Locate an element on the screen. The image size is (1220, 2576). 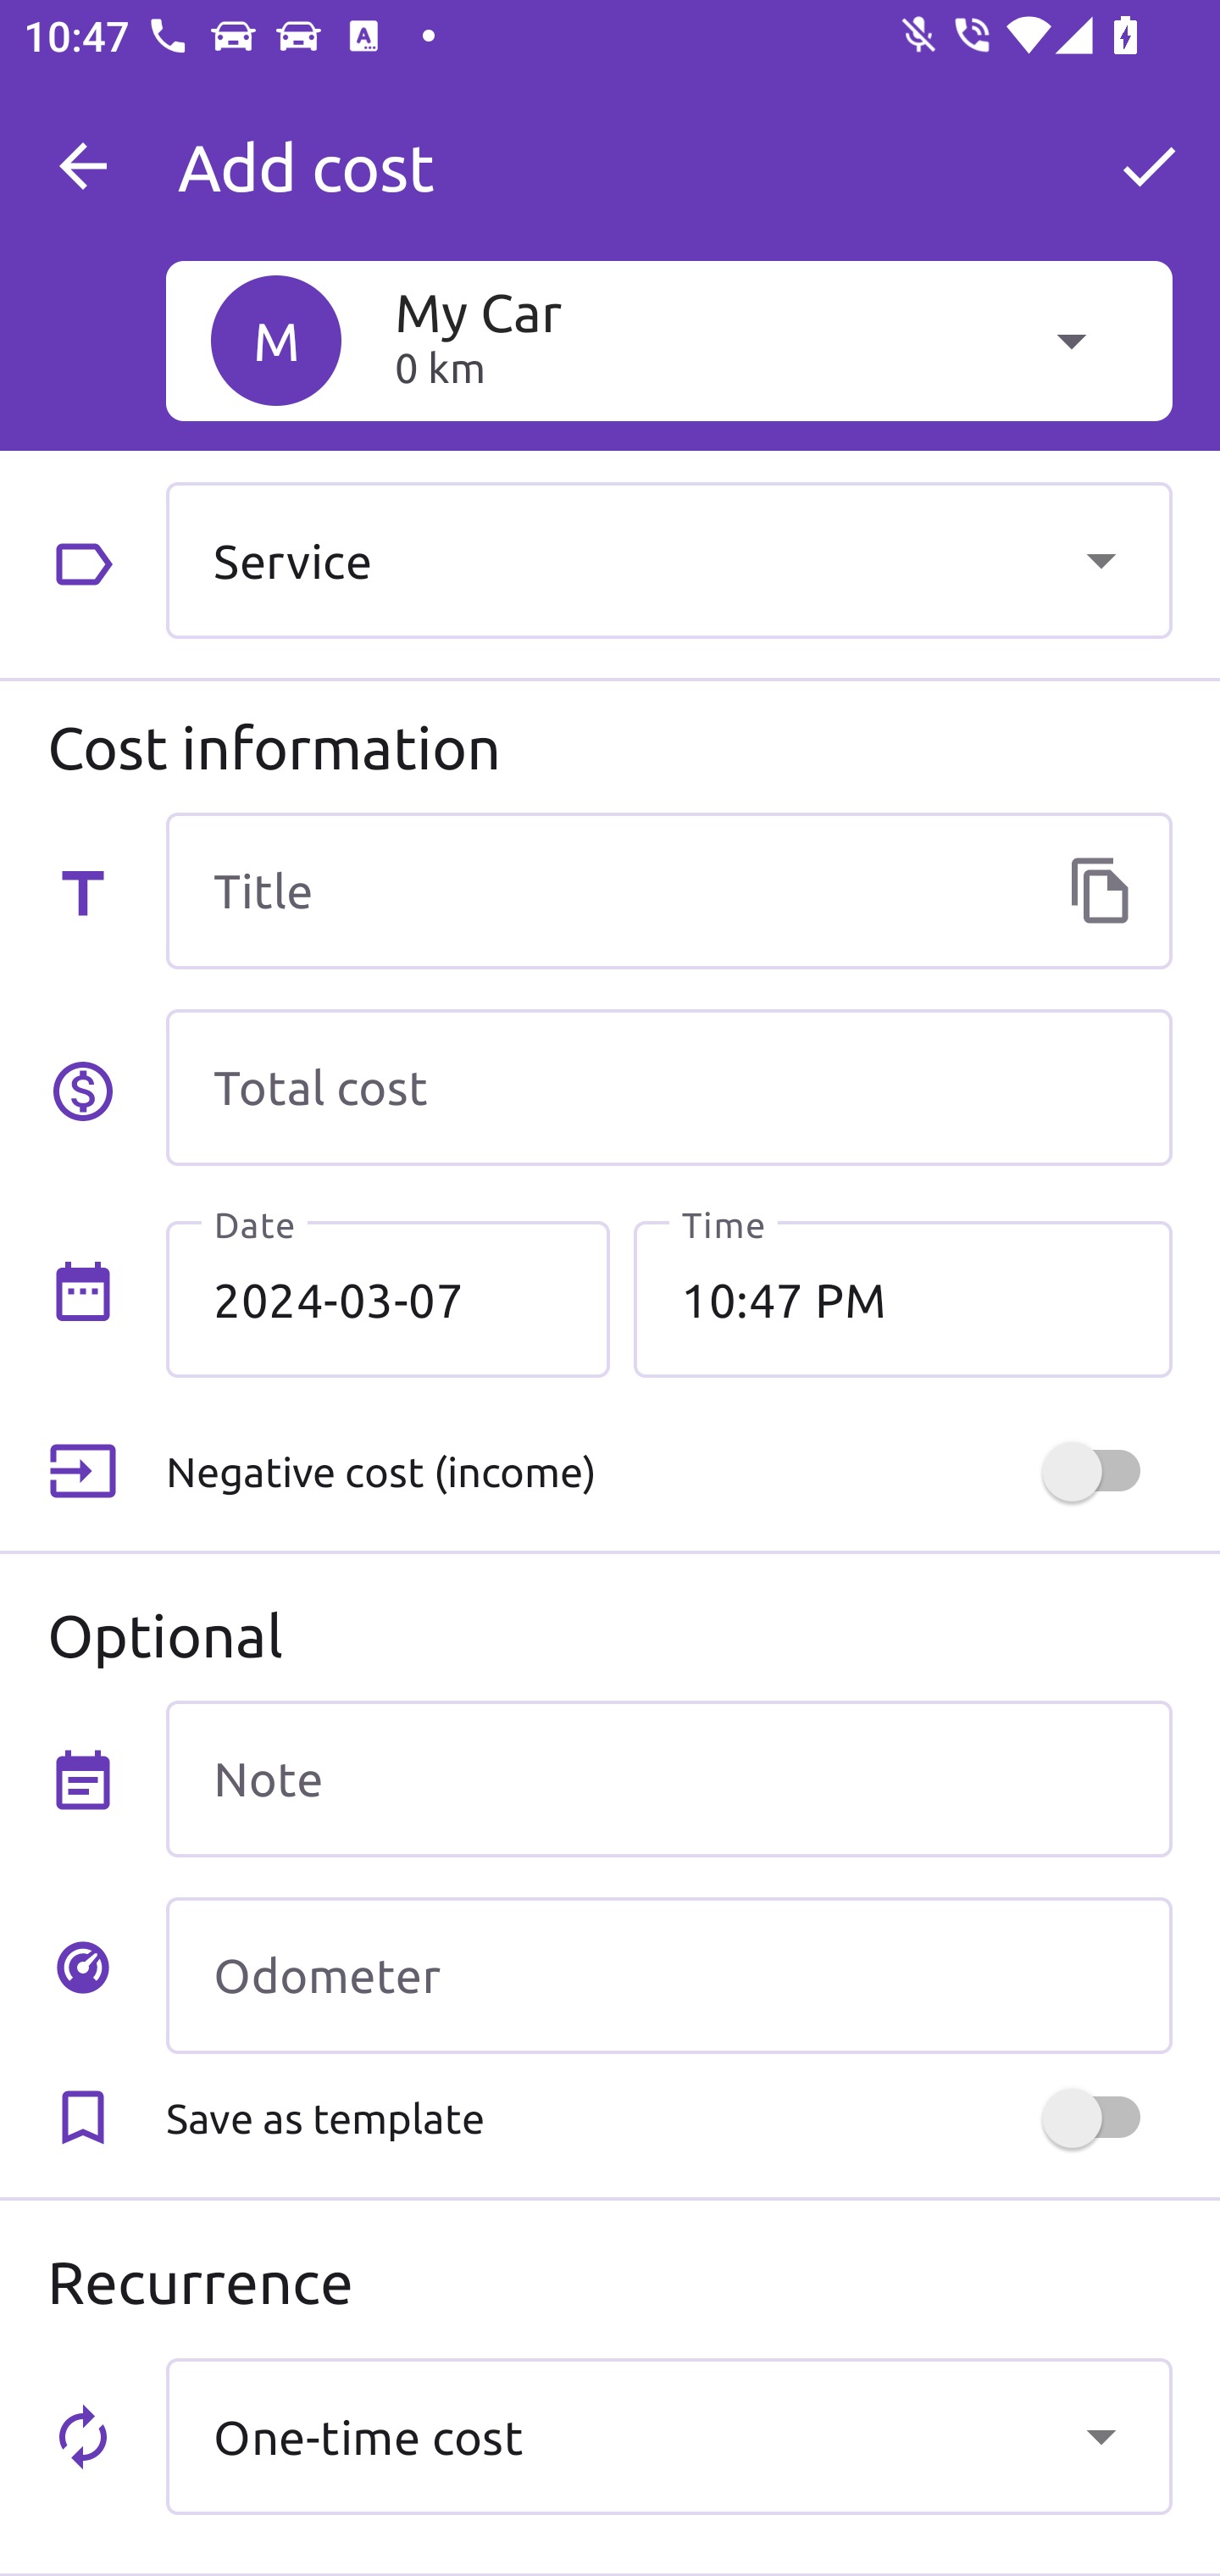
Negative cost (income) is located at coordinates (668, 1472).